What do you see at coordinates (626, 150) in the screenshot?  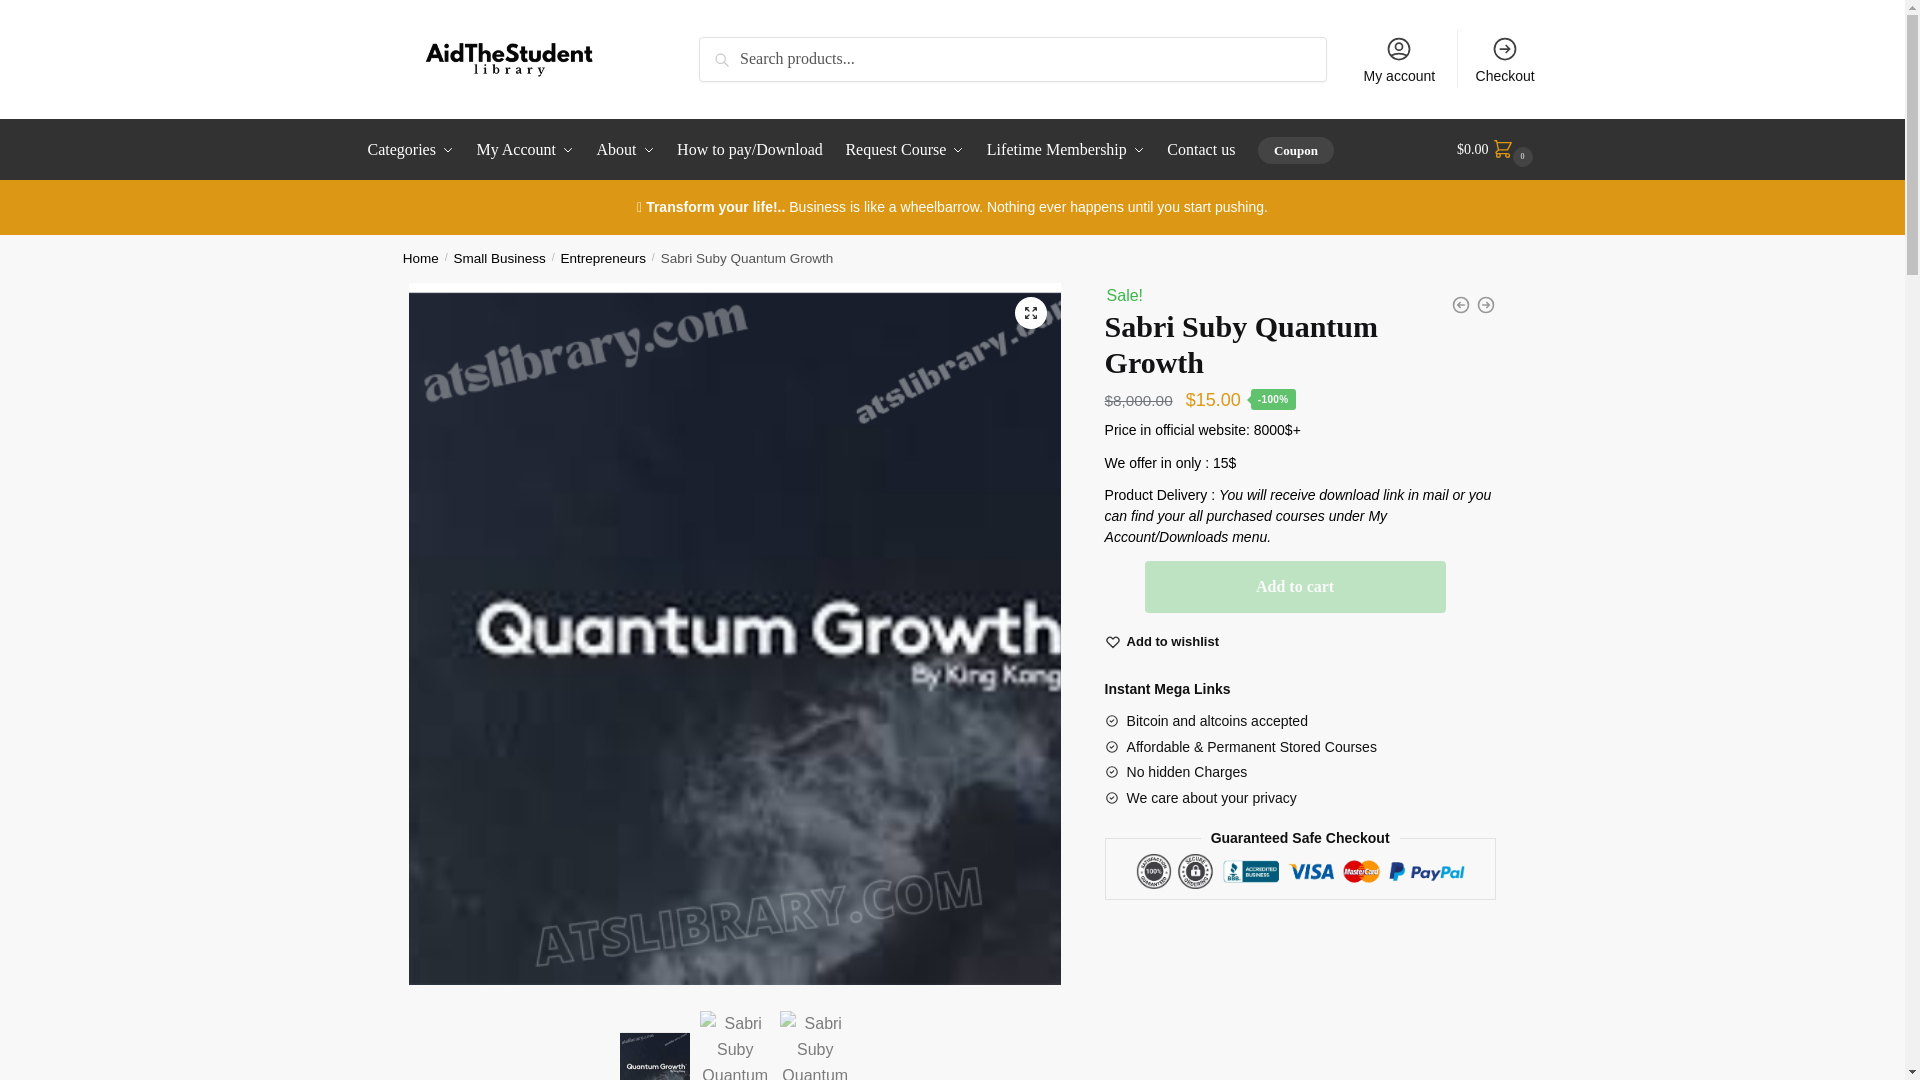 I see `About` at bounding box center [626, 150].